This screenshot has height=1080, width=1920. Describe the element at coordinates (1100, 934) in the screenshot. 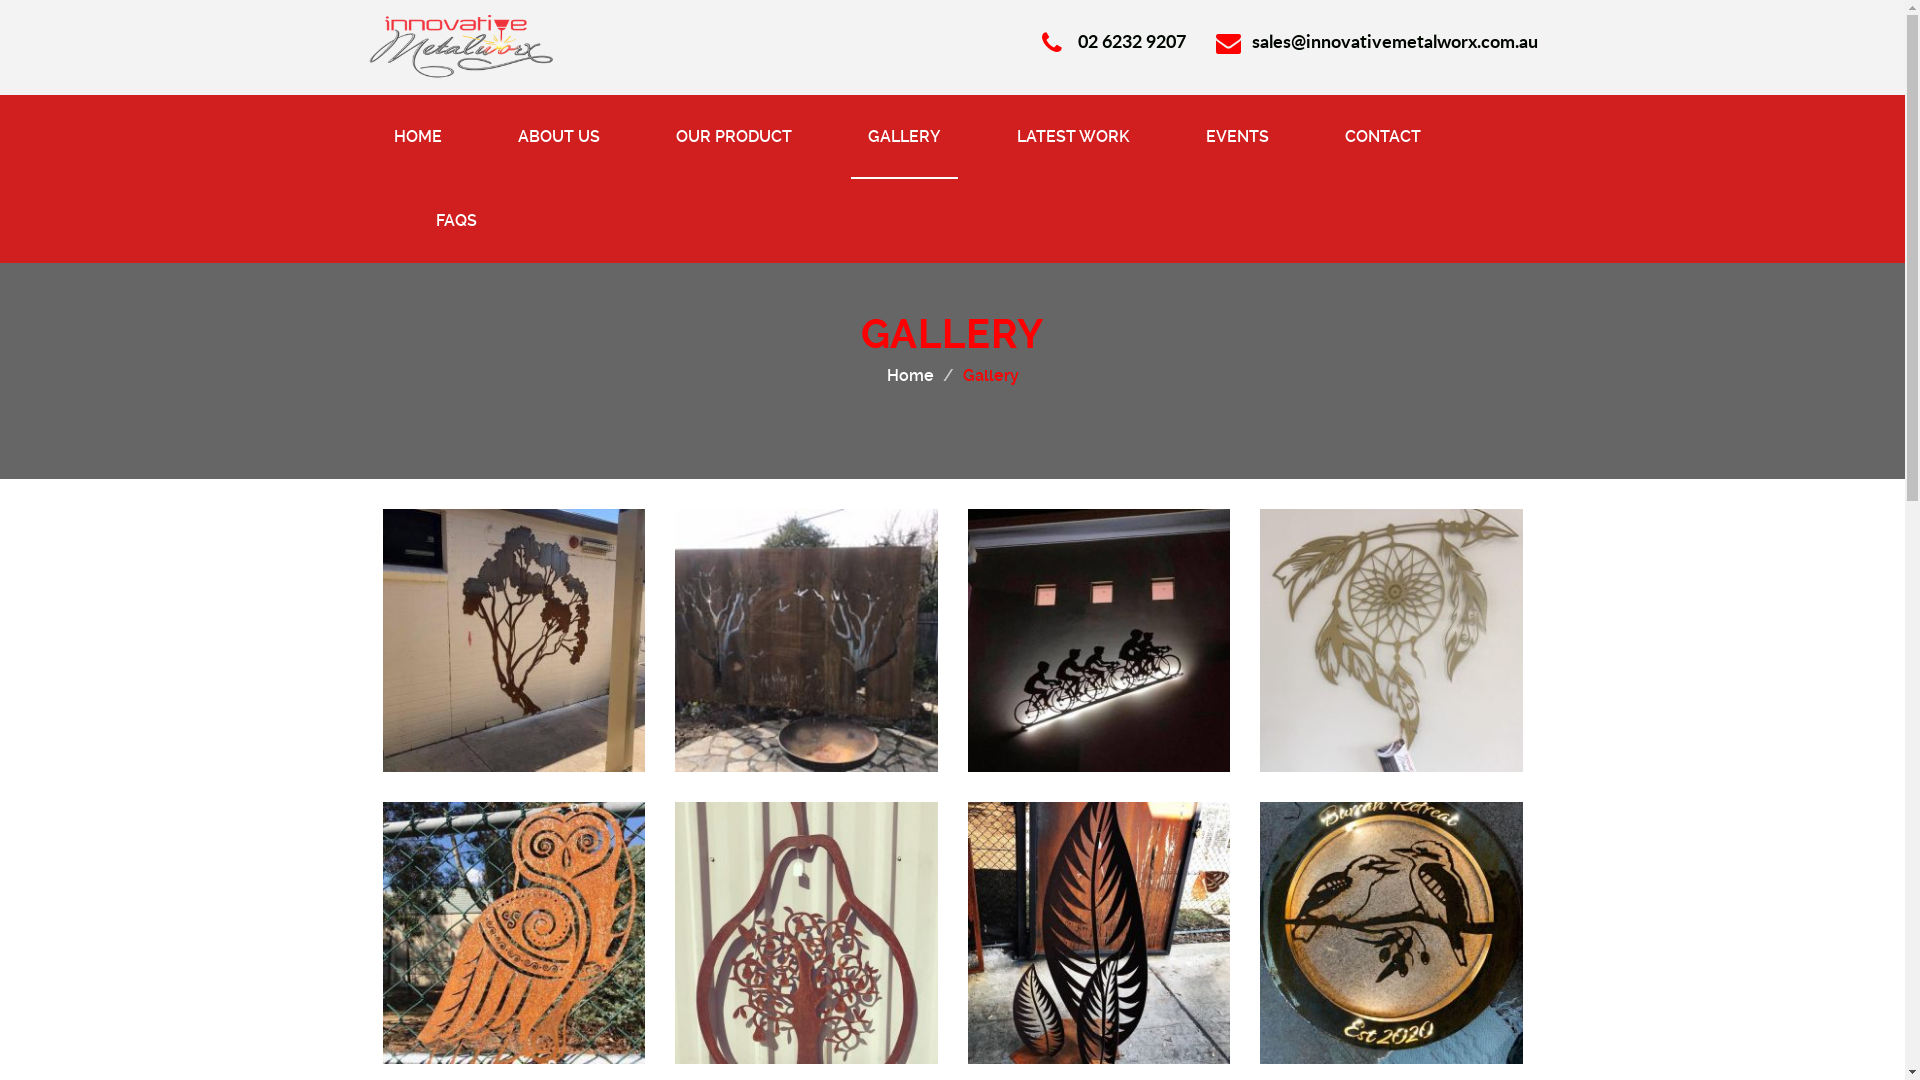

I see `Laser Cut Leaves Metal Sculpture` at that location.